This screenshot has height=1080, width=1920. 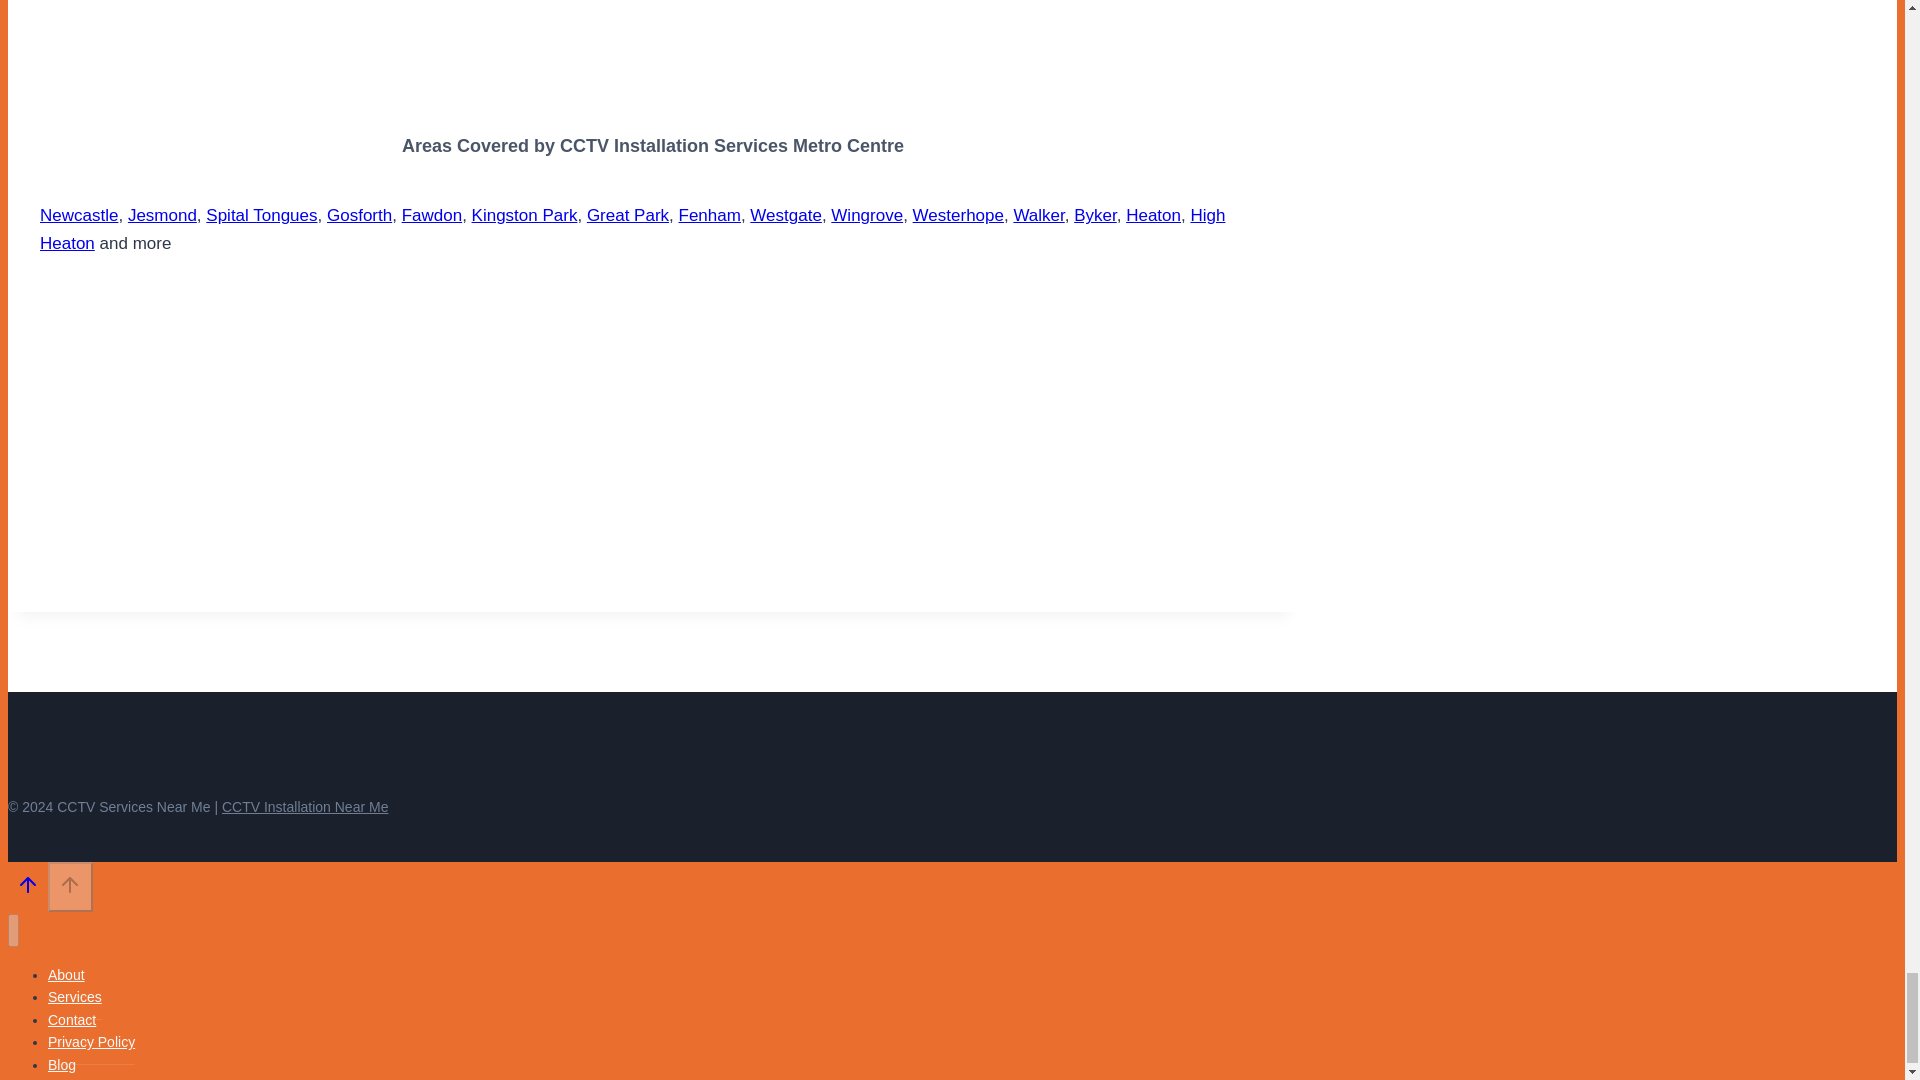 What do you see at coordinates (70, 886) in the screenshot?
I see `Scroll to top` at bounding box center [70, 886].